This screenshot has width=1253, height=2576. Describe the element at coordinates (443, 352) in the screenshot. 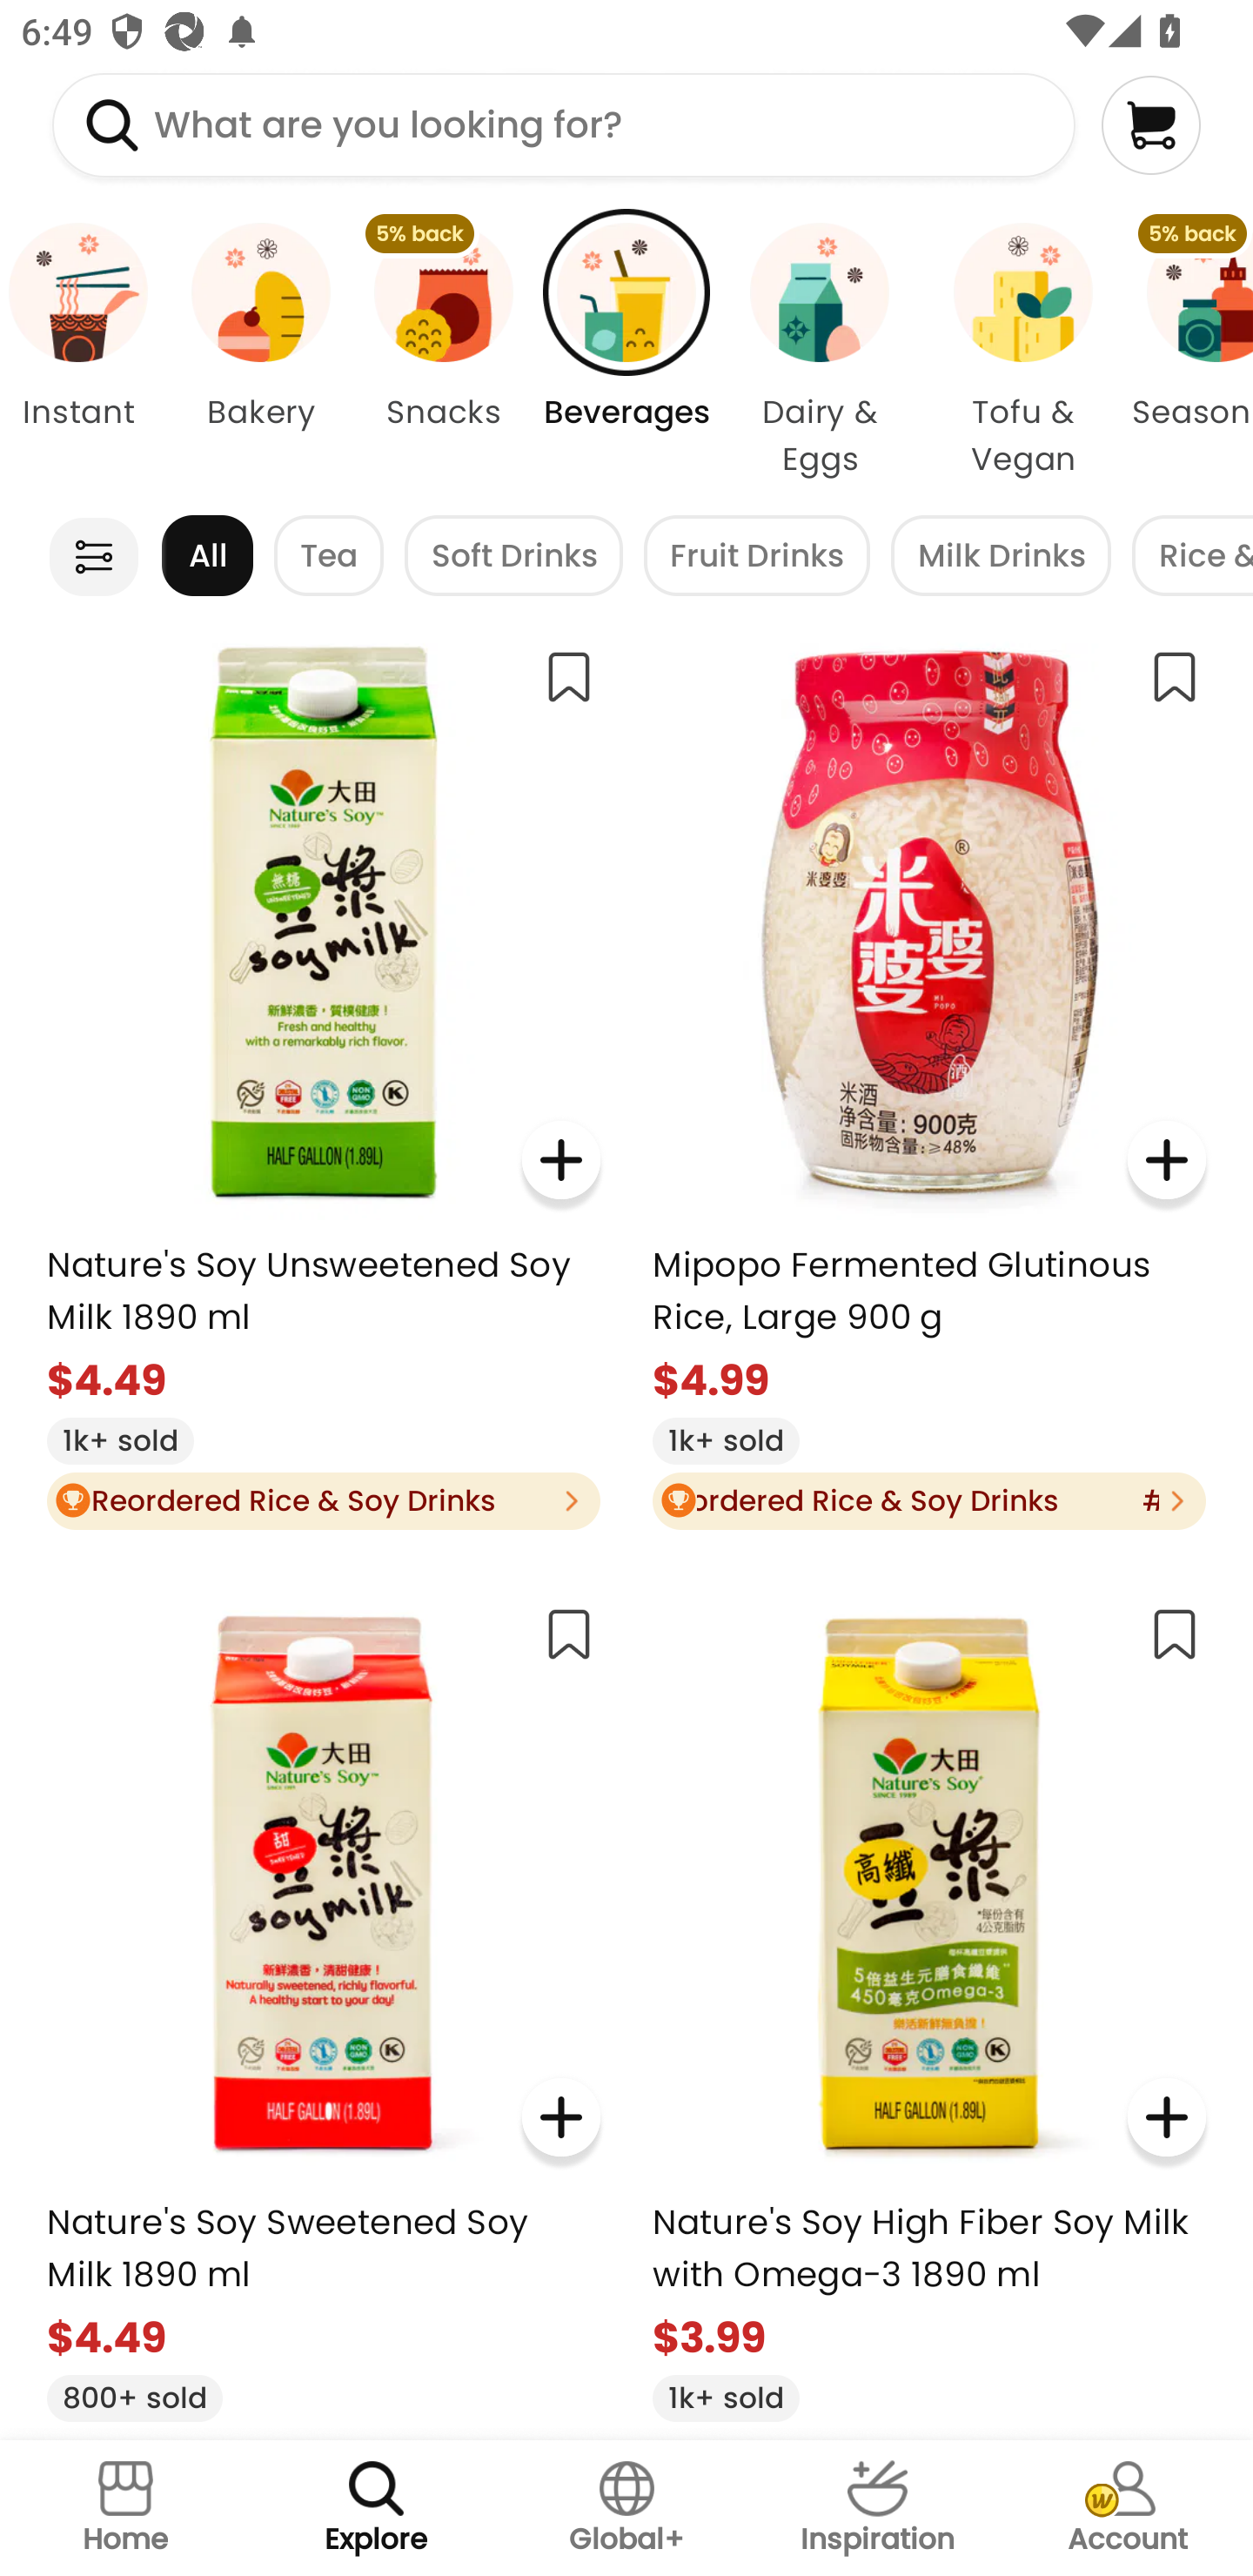

I see `5% back Snacks` at that location.